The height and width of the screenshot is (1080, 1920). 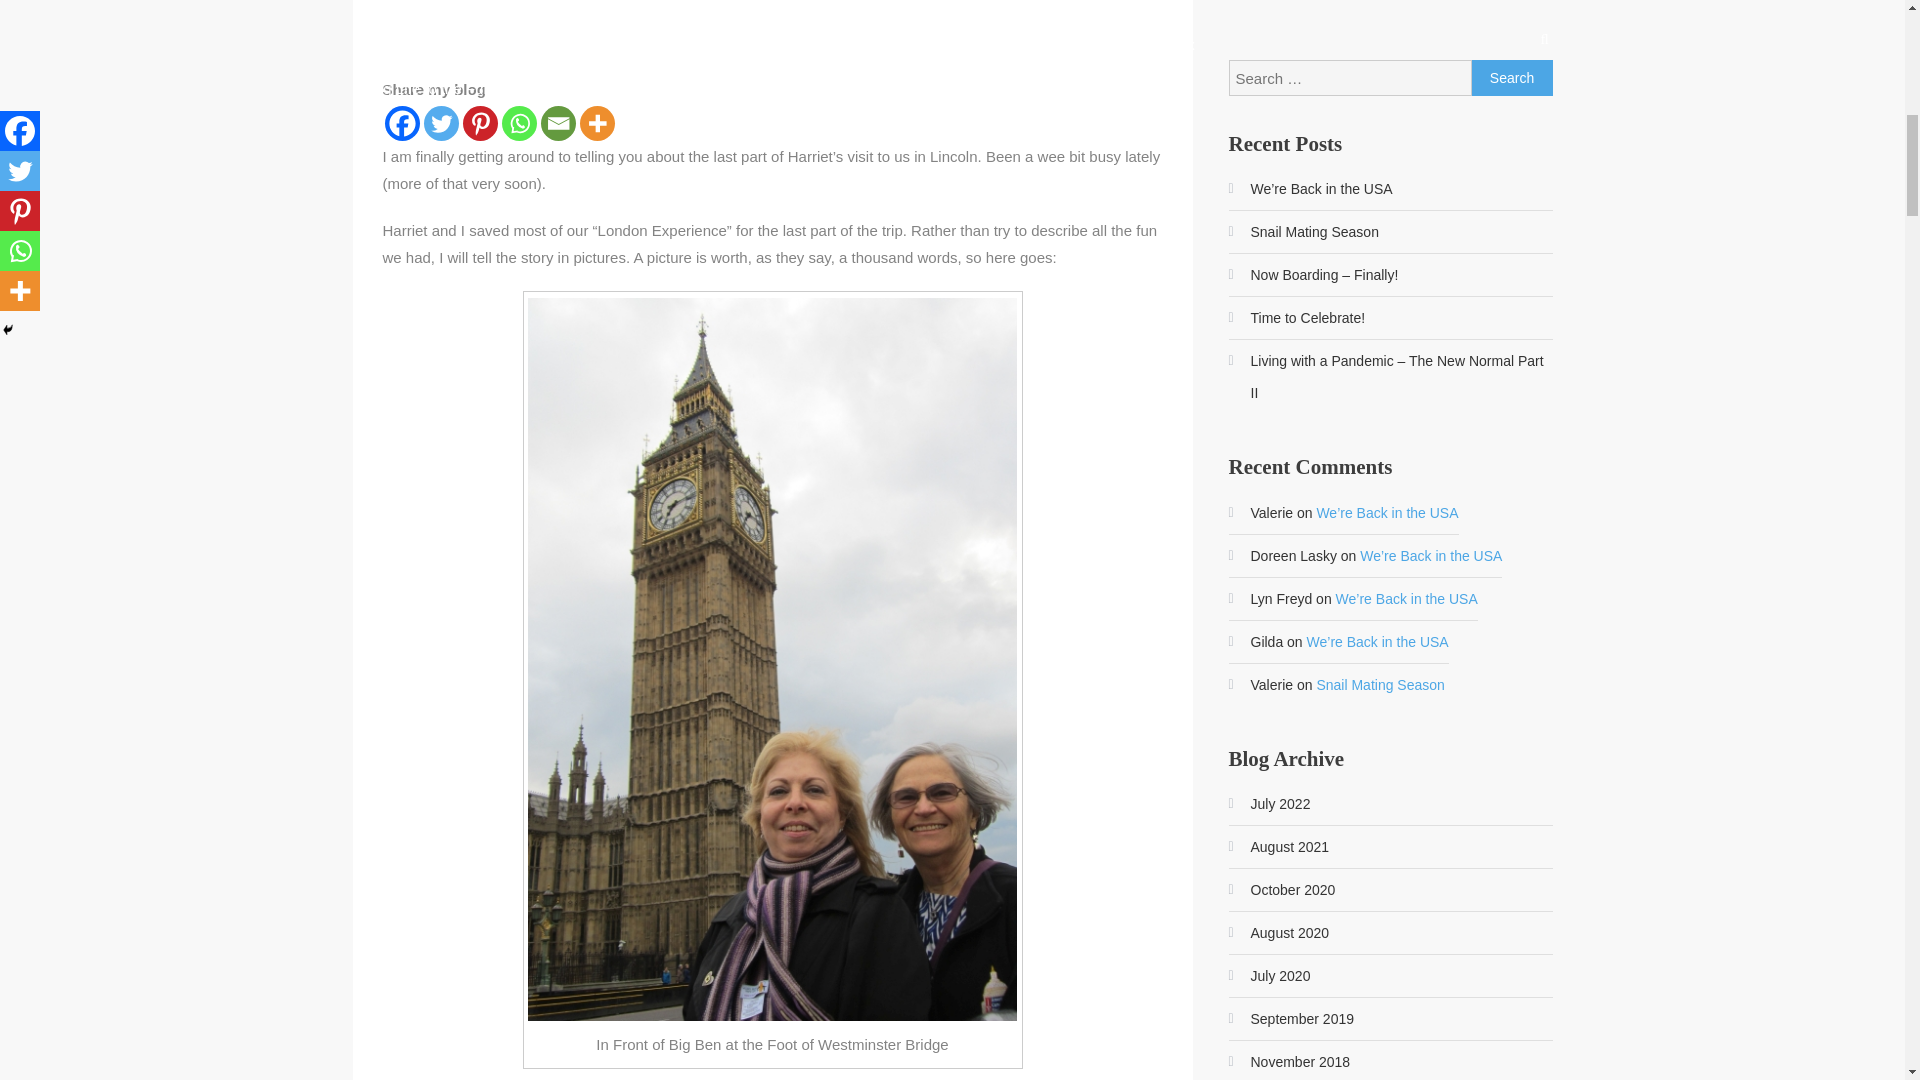 What do you see at coordinates (441, 123) in the screenshot?
I see `Twitter` at bounding box center [441, 123].